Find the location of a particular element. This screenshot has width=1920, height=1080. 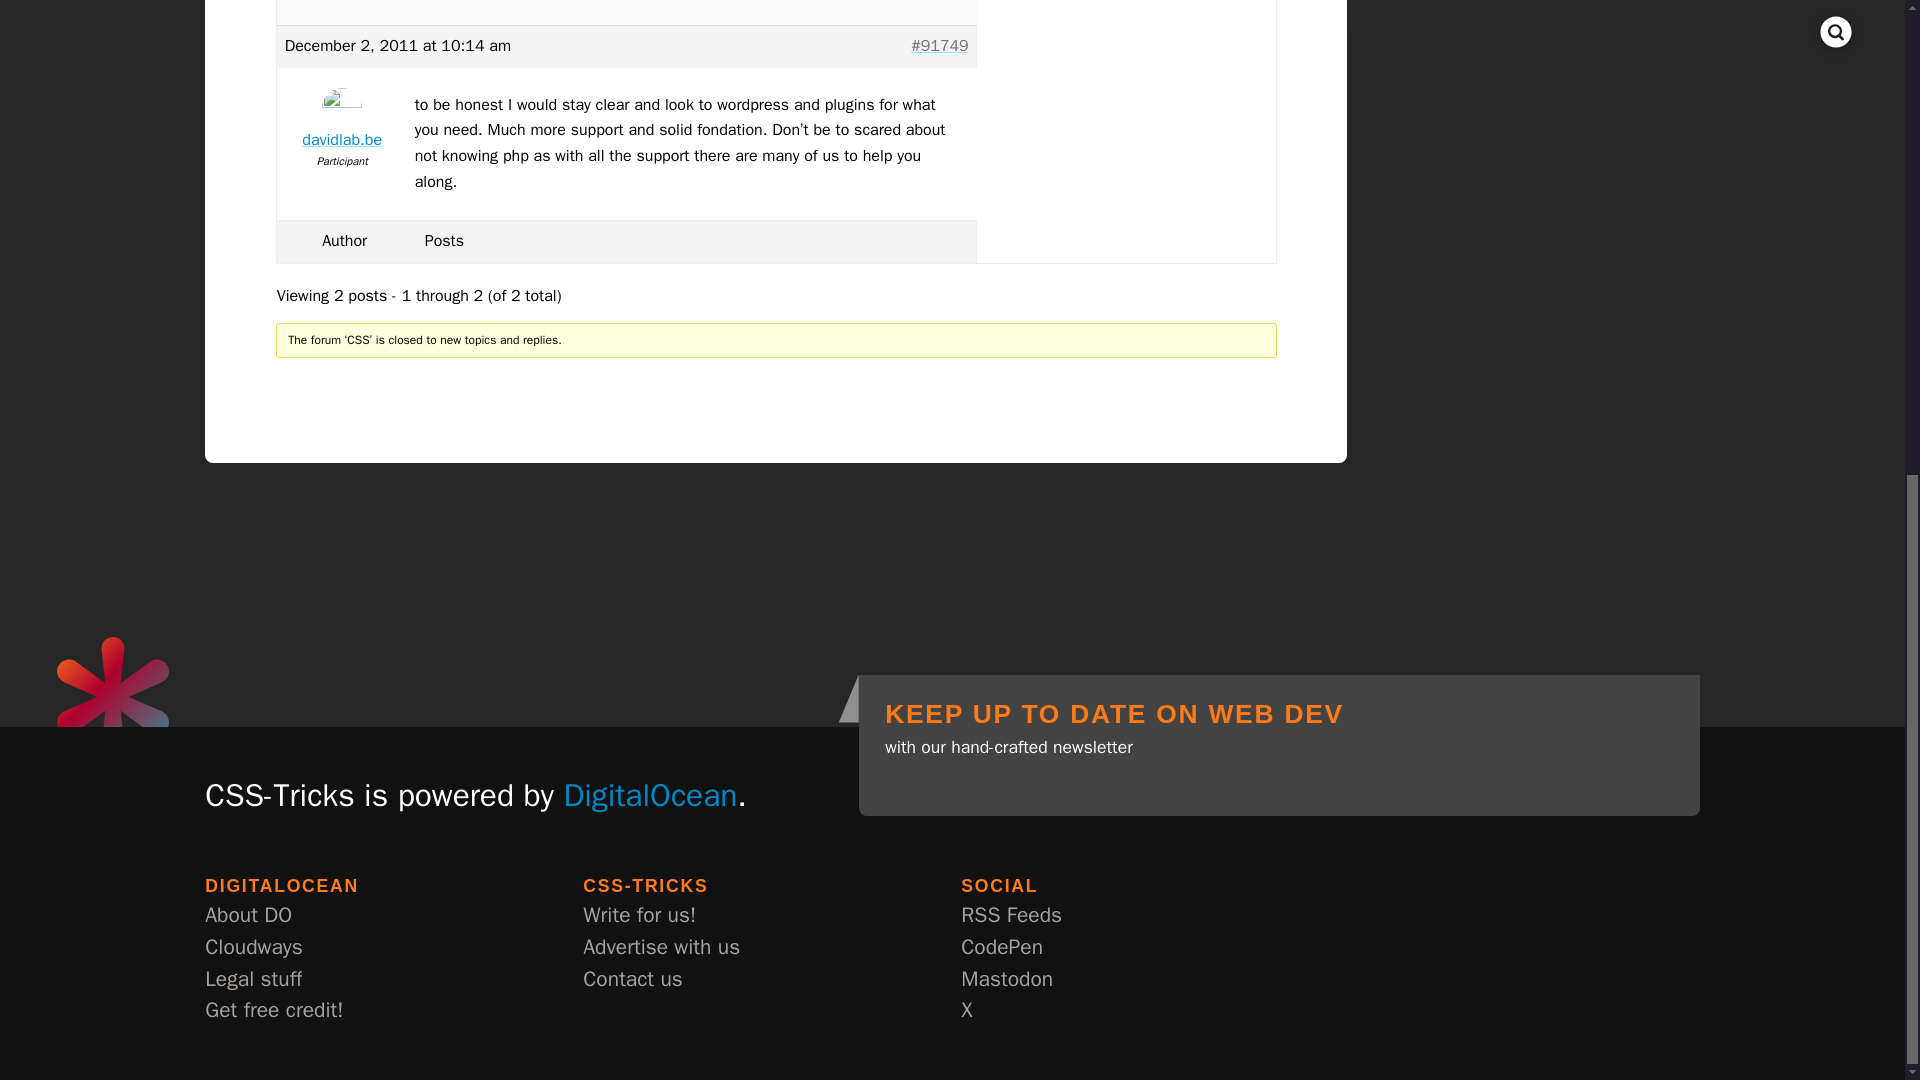

View davidlab.be's profile is located at coordinates (342, 123).